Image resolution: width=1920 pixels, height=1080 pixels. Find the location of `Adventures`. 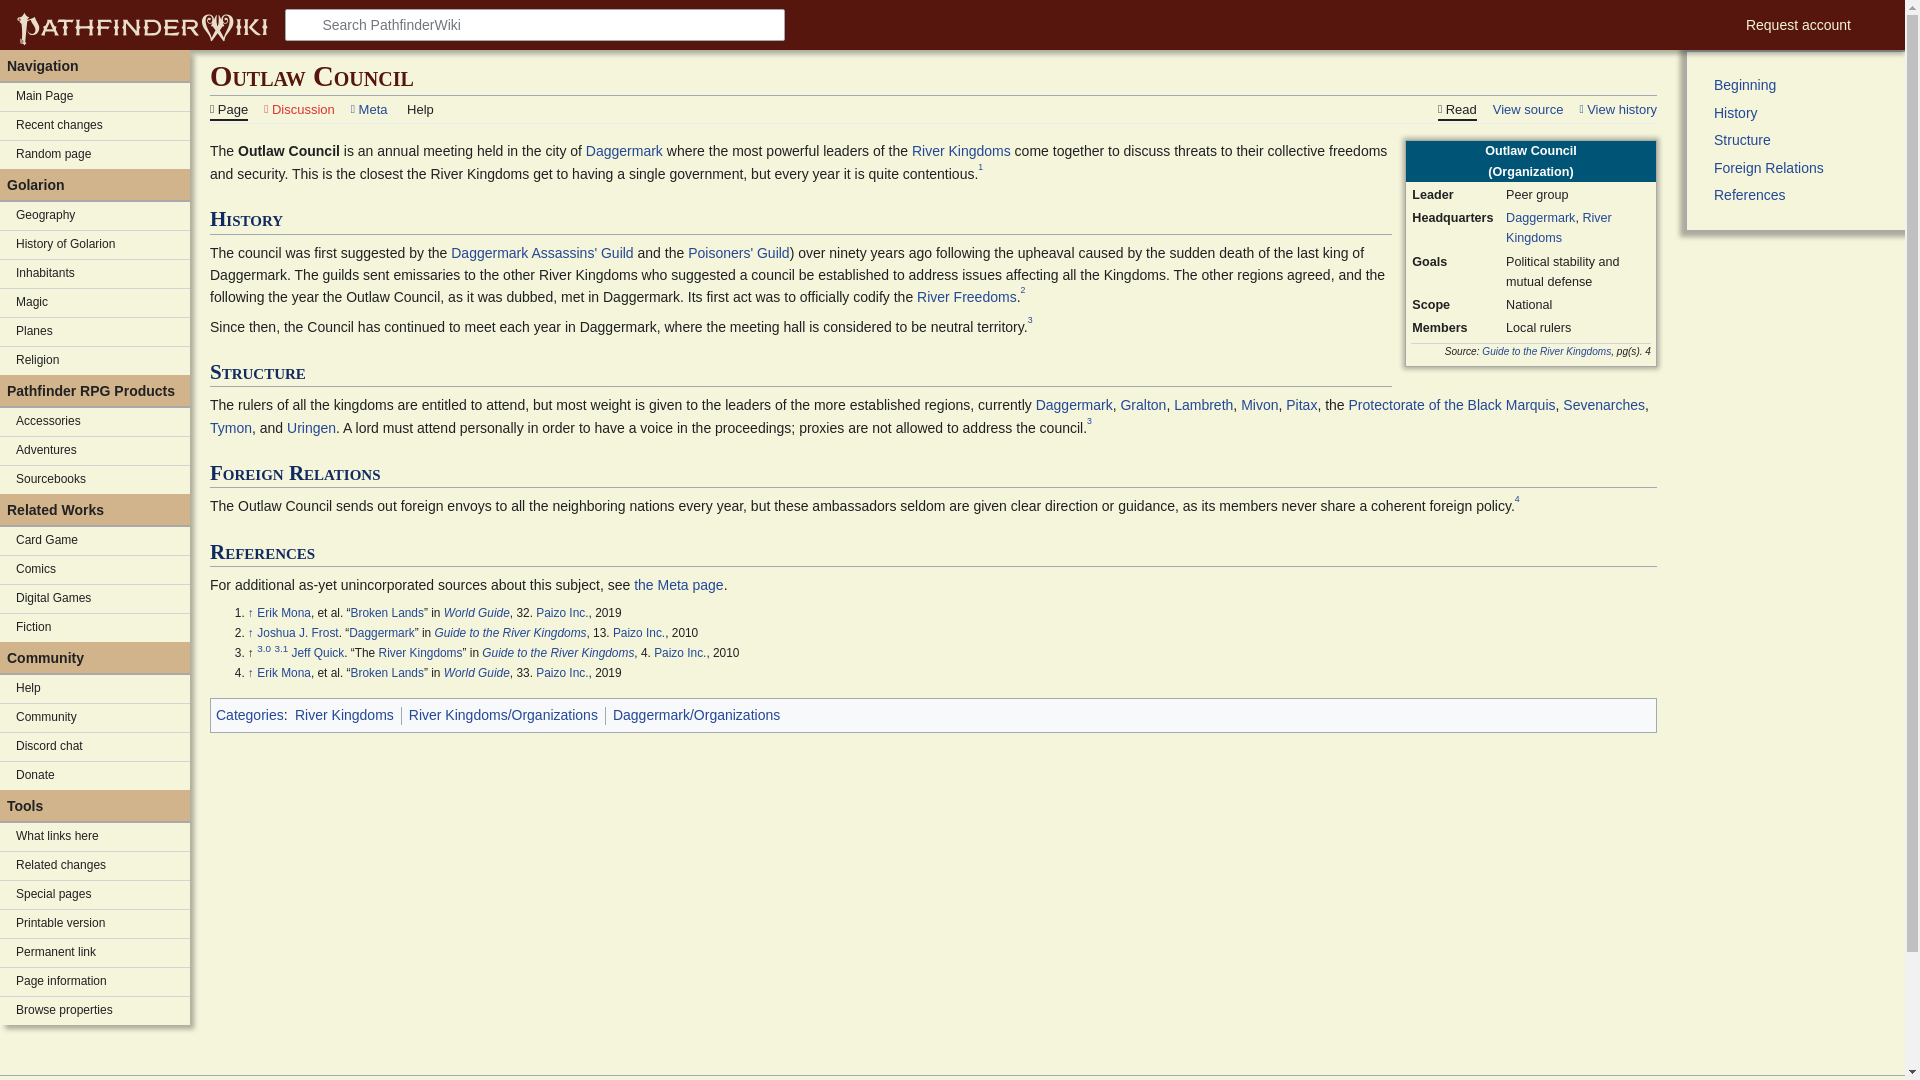

Adventures is located at coordinates (95, 451).